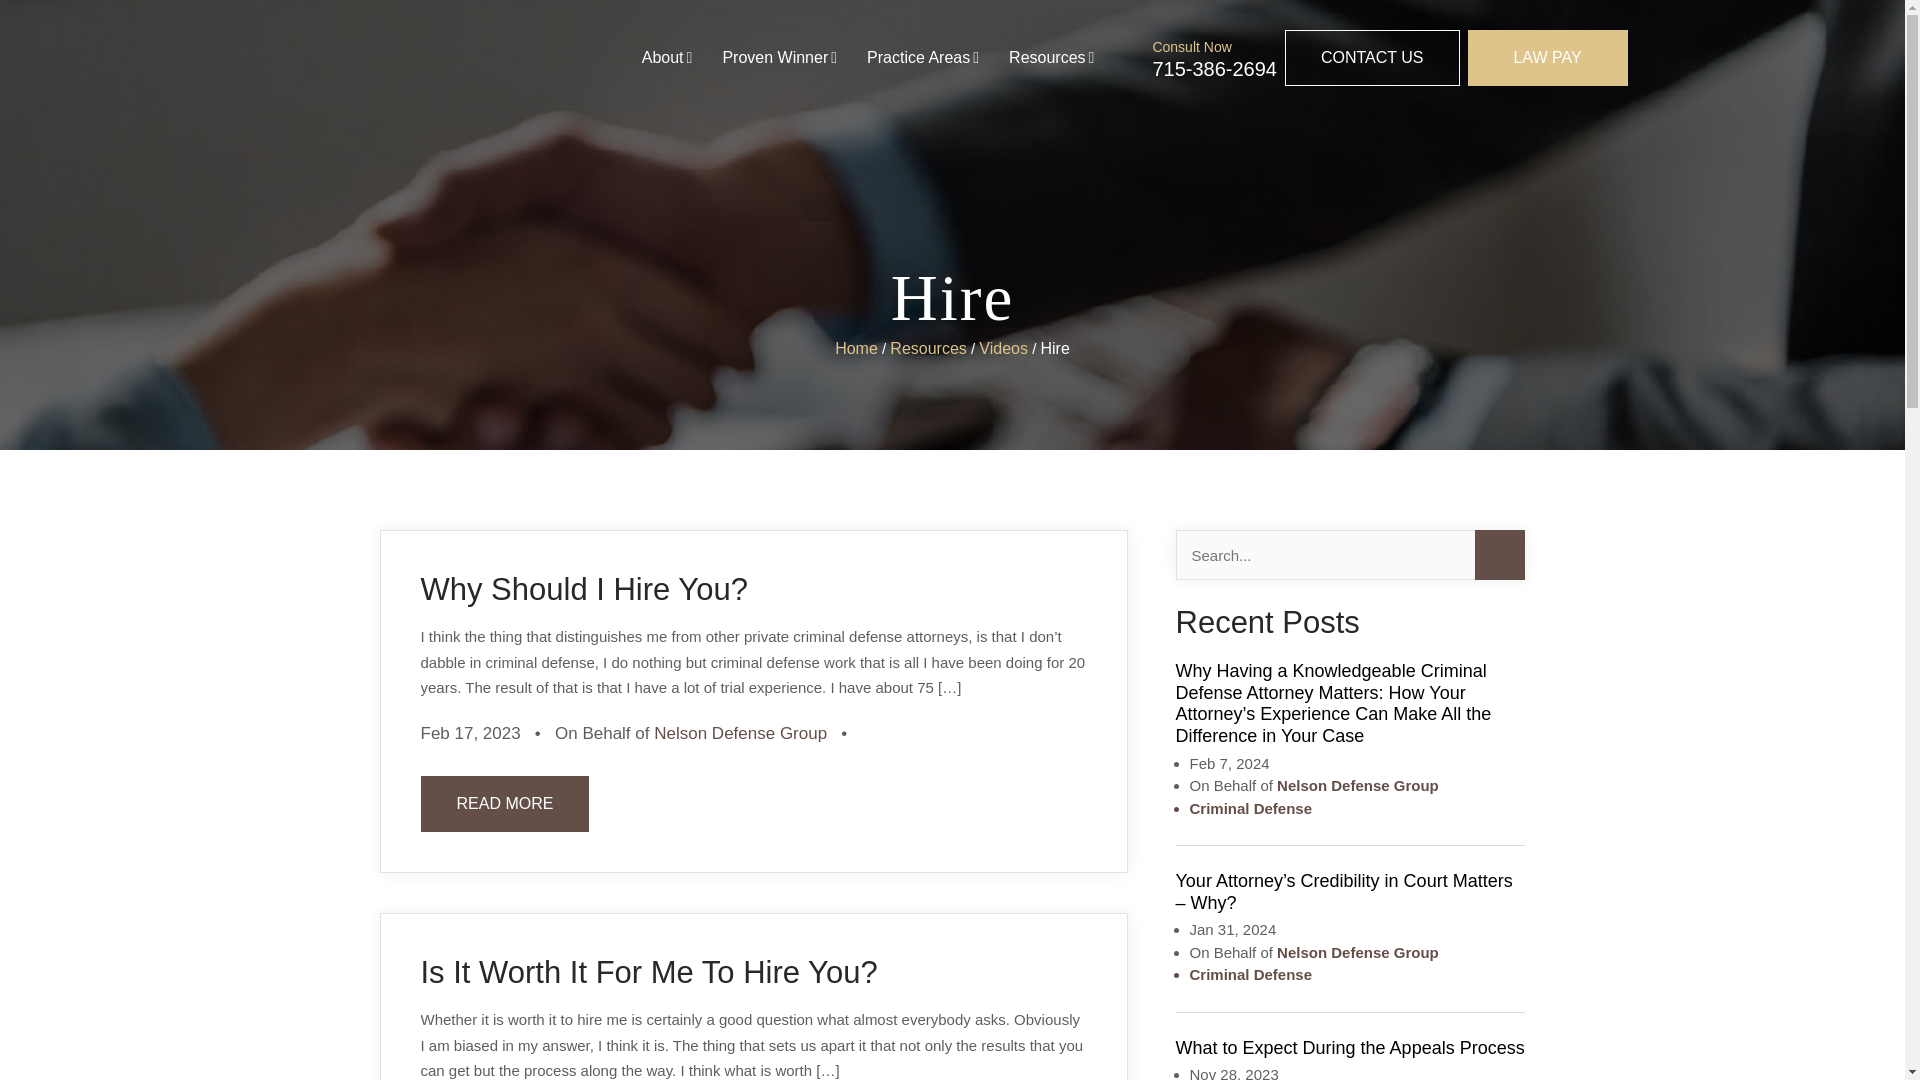 This screenshot has height=1080, width=1920. I want to click on Resources, so click(1052, 58).